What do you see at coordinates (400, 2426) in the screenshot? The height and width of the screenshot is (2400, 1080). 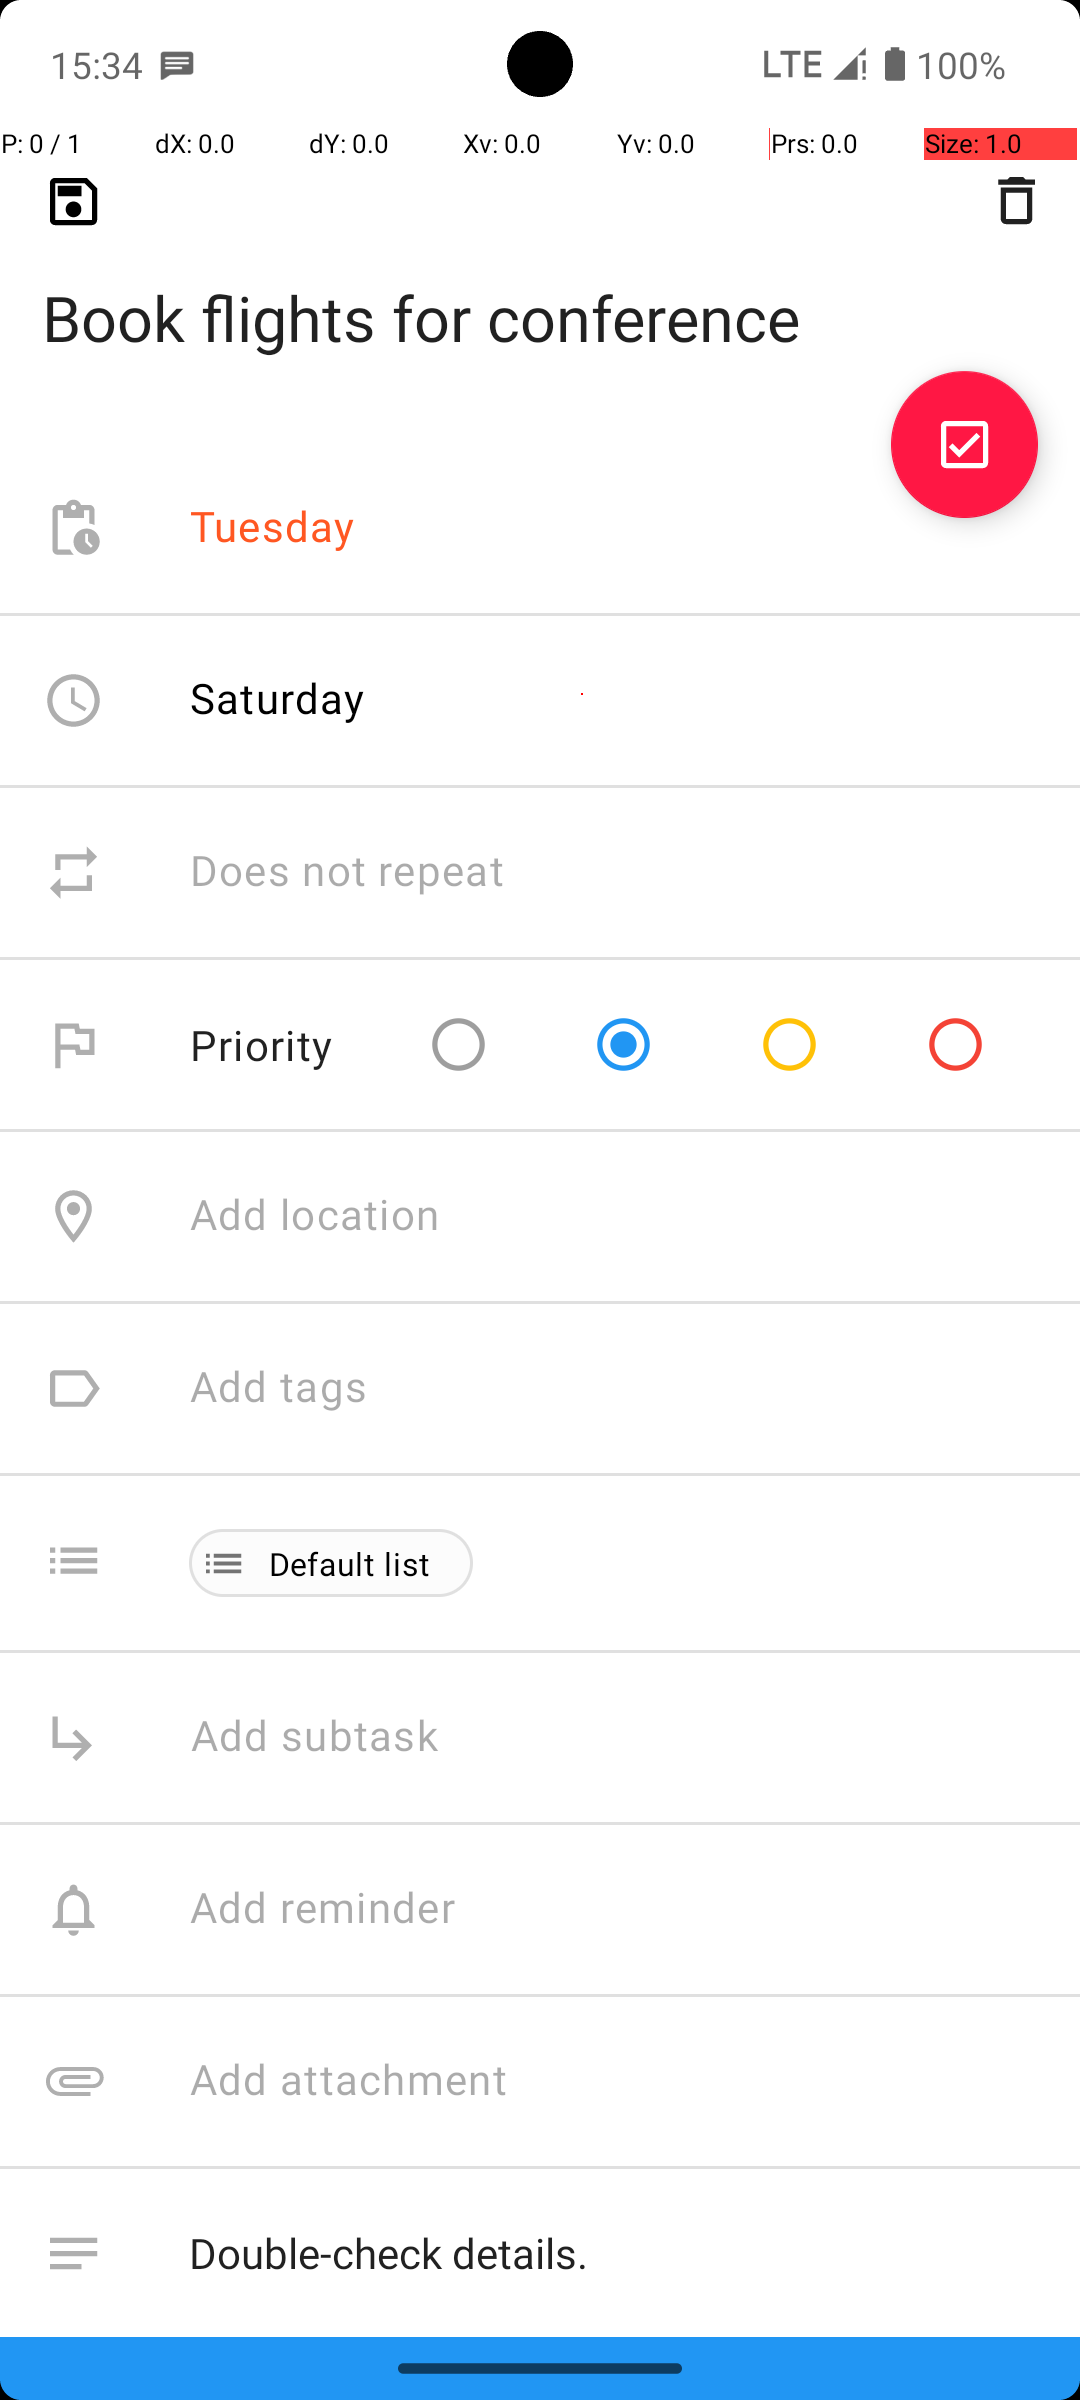 I see `Don't add to calendar` at bounding box center [400, 2426].